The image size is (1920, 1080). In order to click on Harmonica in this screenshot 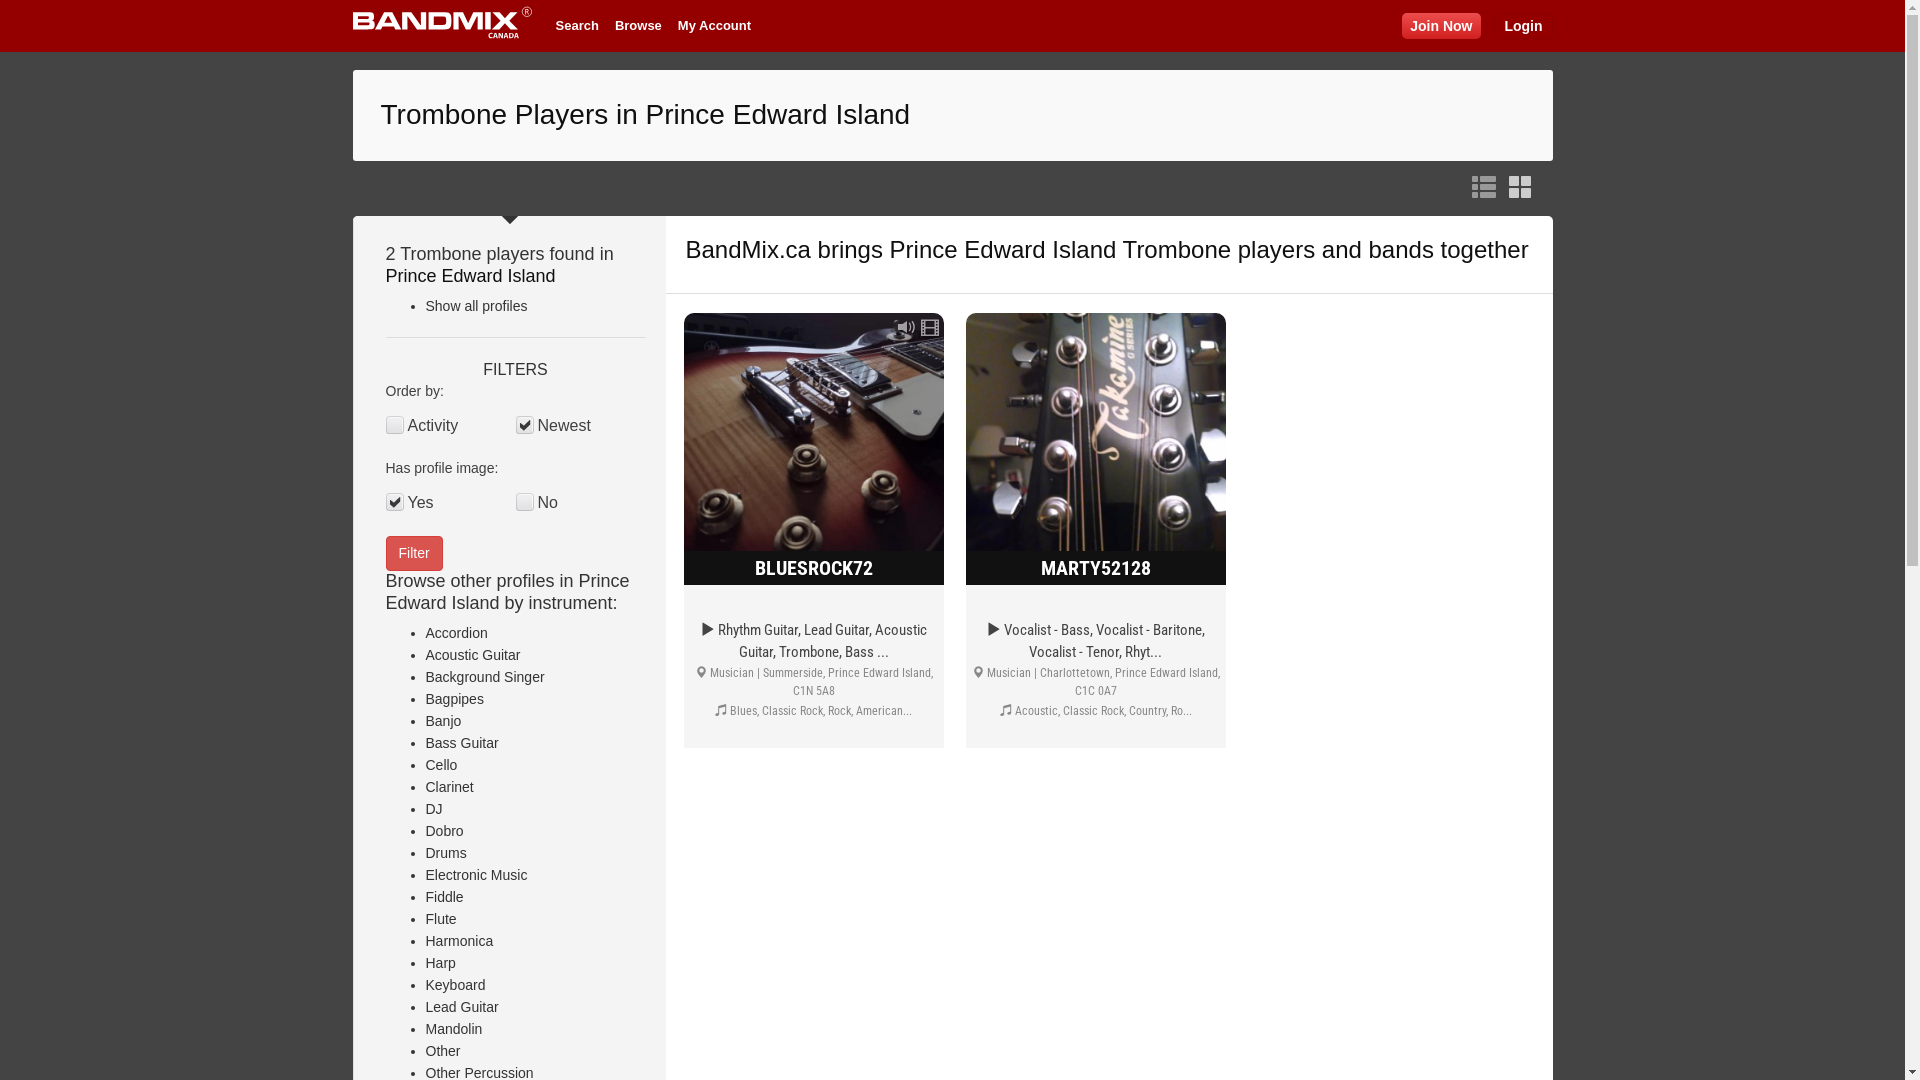, I will do `click(460, 941)`.